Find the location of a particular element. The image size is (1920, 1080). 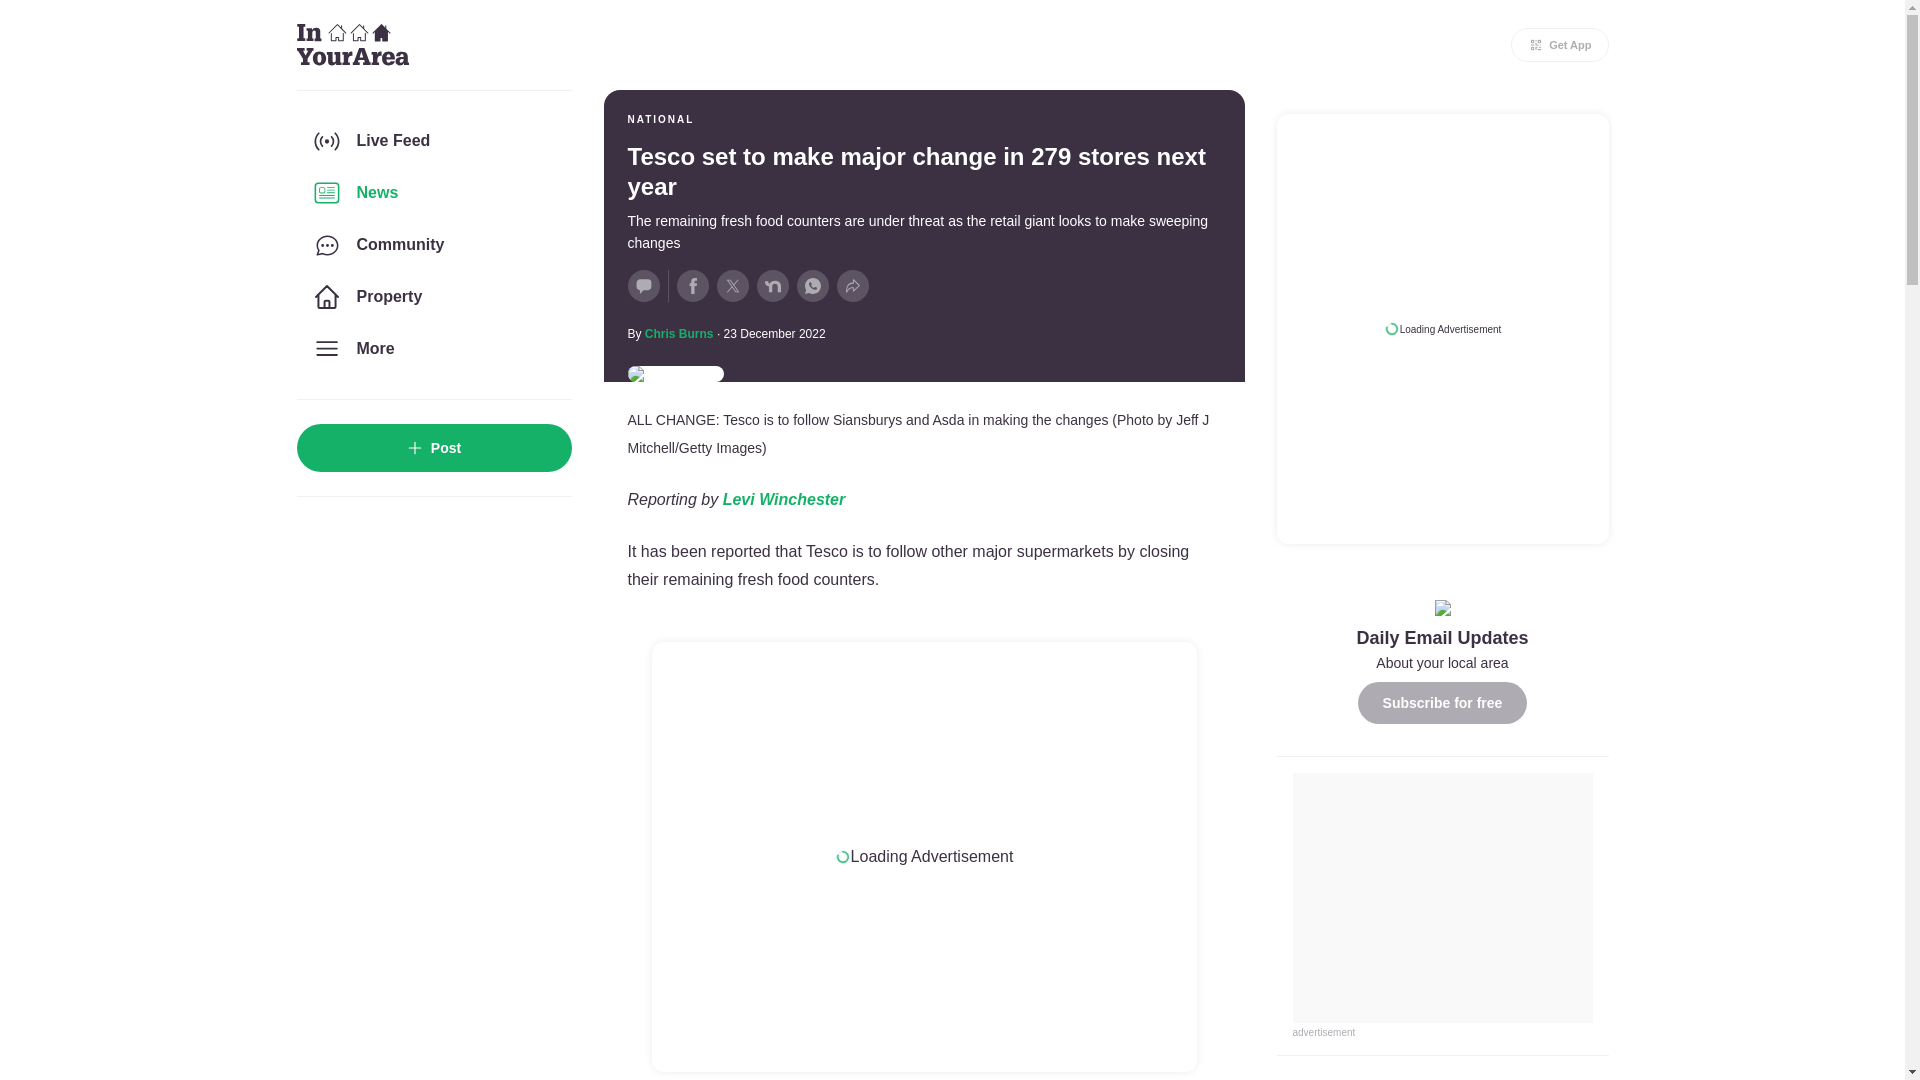

Live Feed is located at coordinates (432, 140).